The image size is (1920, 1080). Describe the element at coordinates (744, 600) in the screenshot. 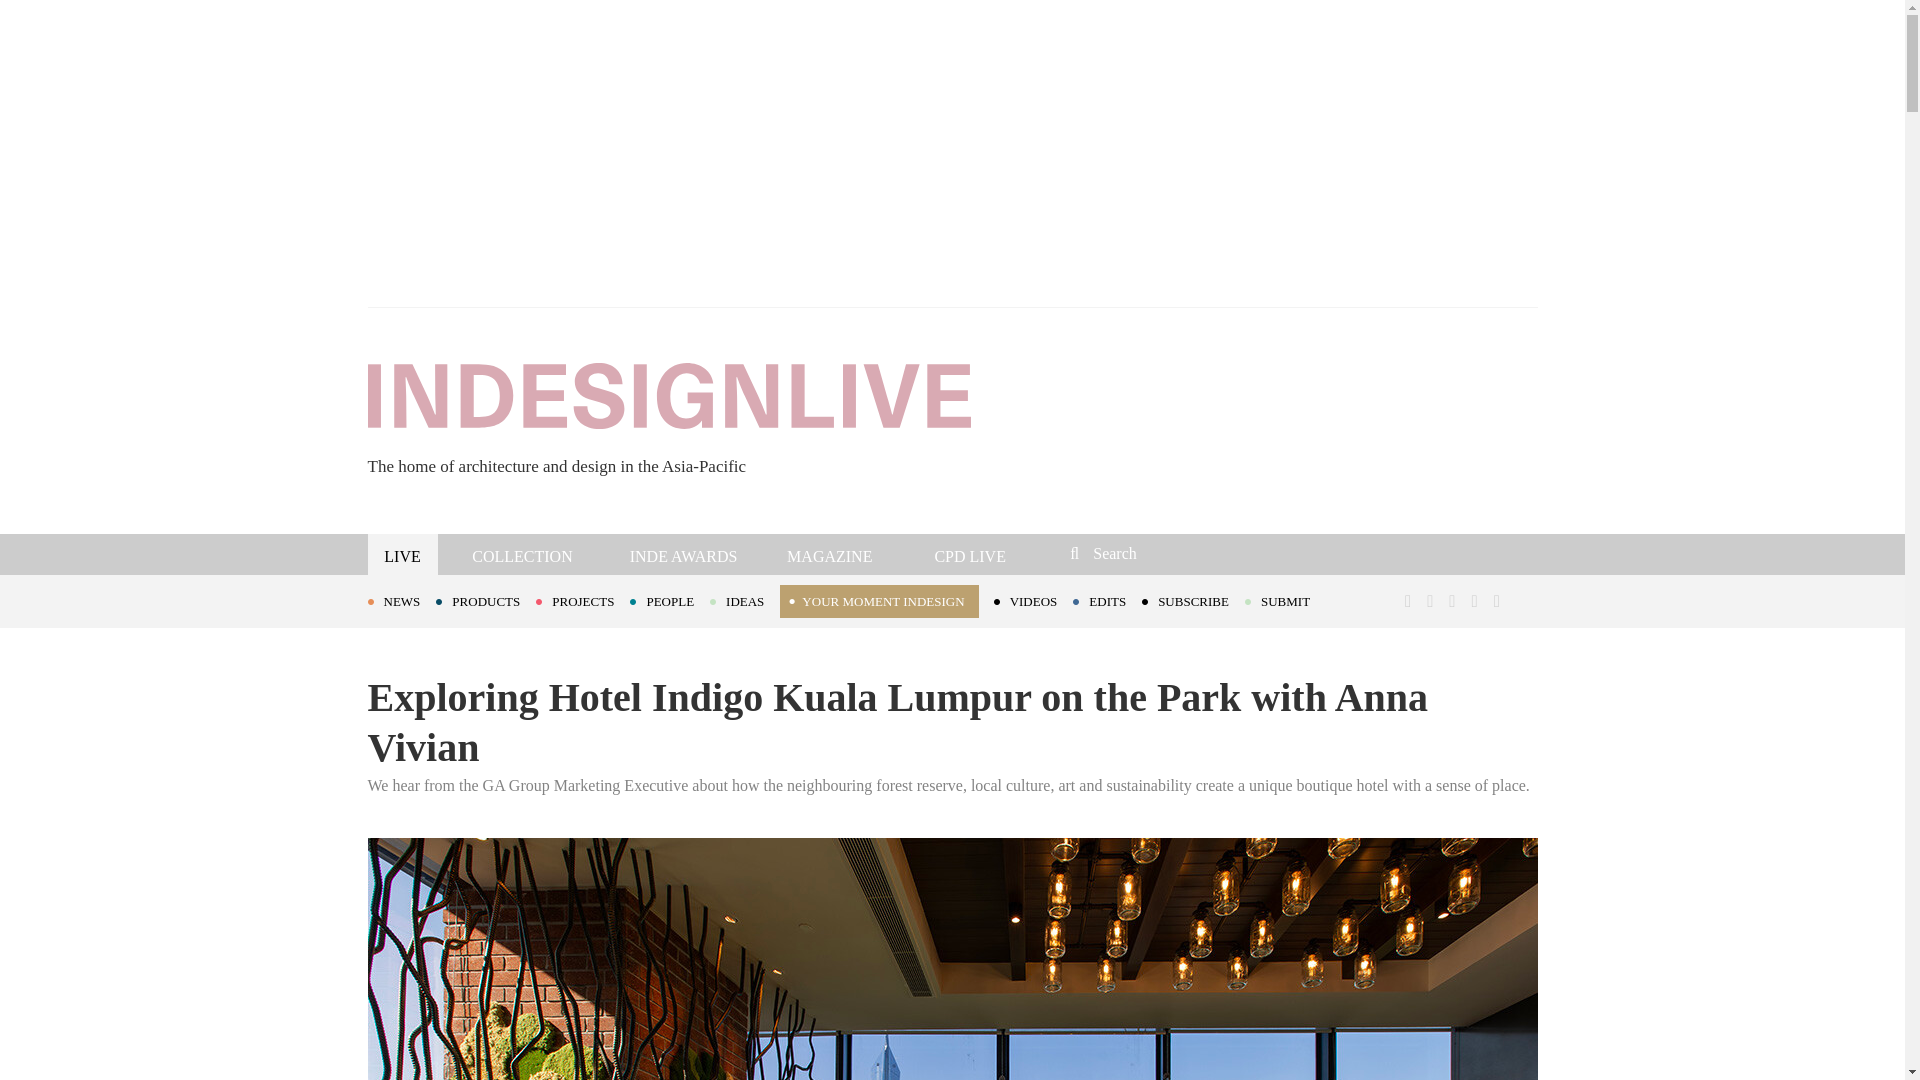

I see `IDEAS` at that location.